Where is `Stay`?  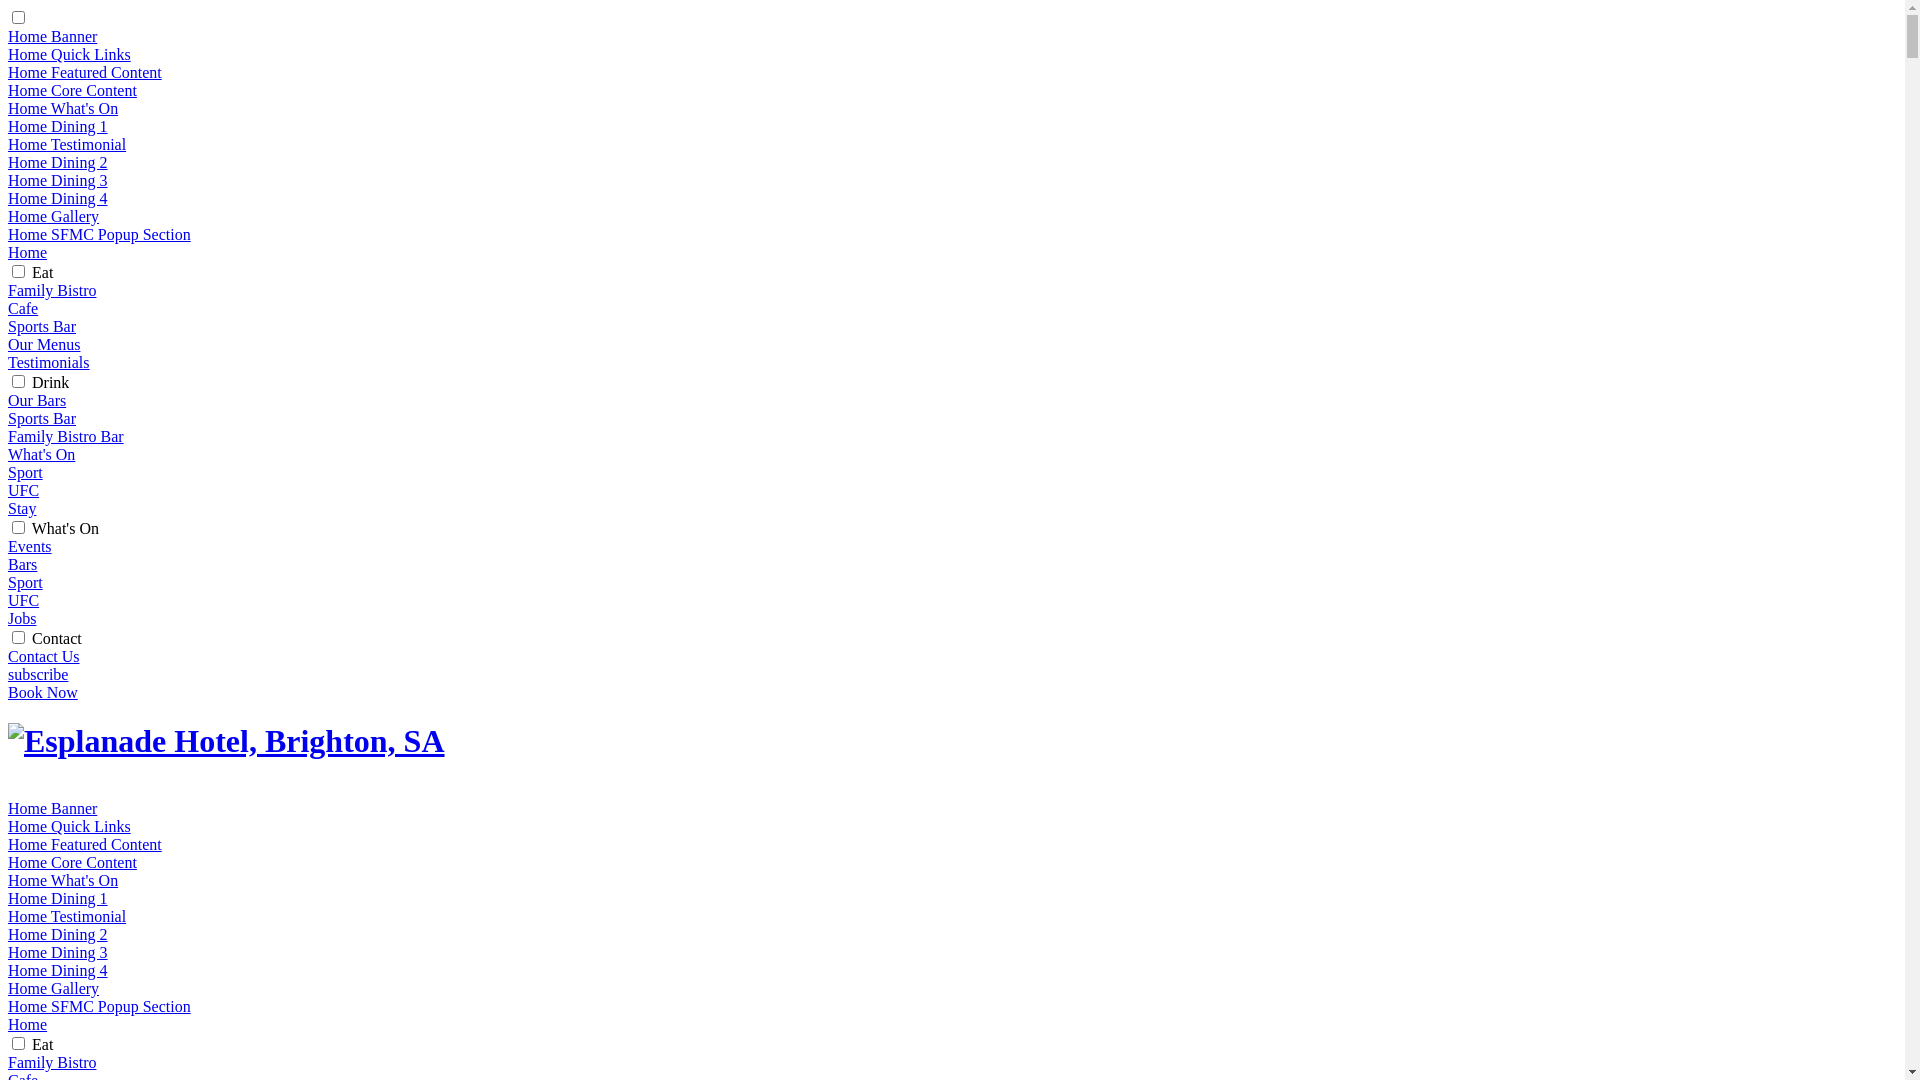
Stay is located at coordinates (22, 508).